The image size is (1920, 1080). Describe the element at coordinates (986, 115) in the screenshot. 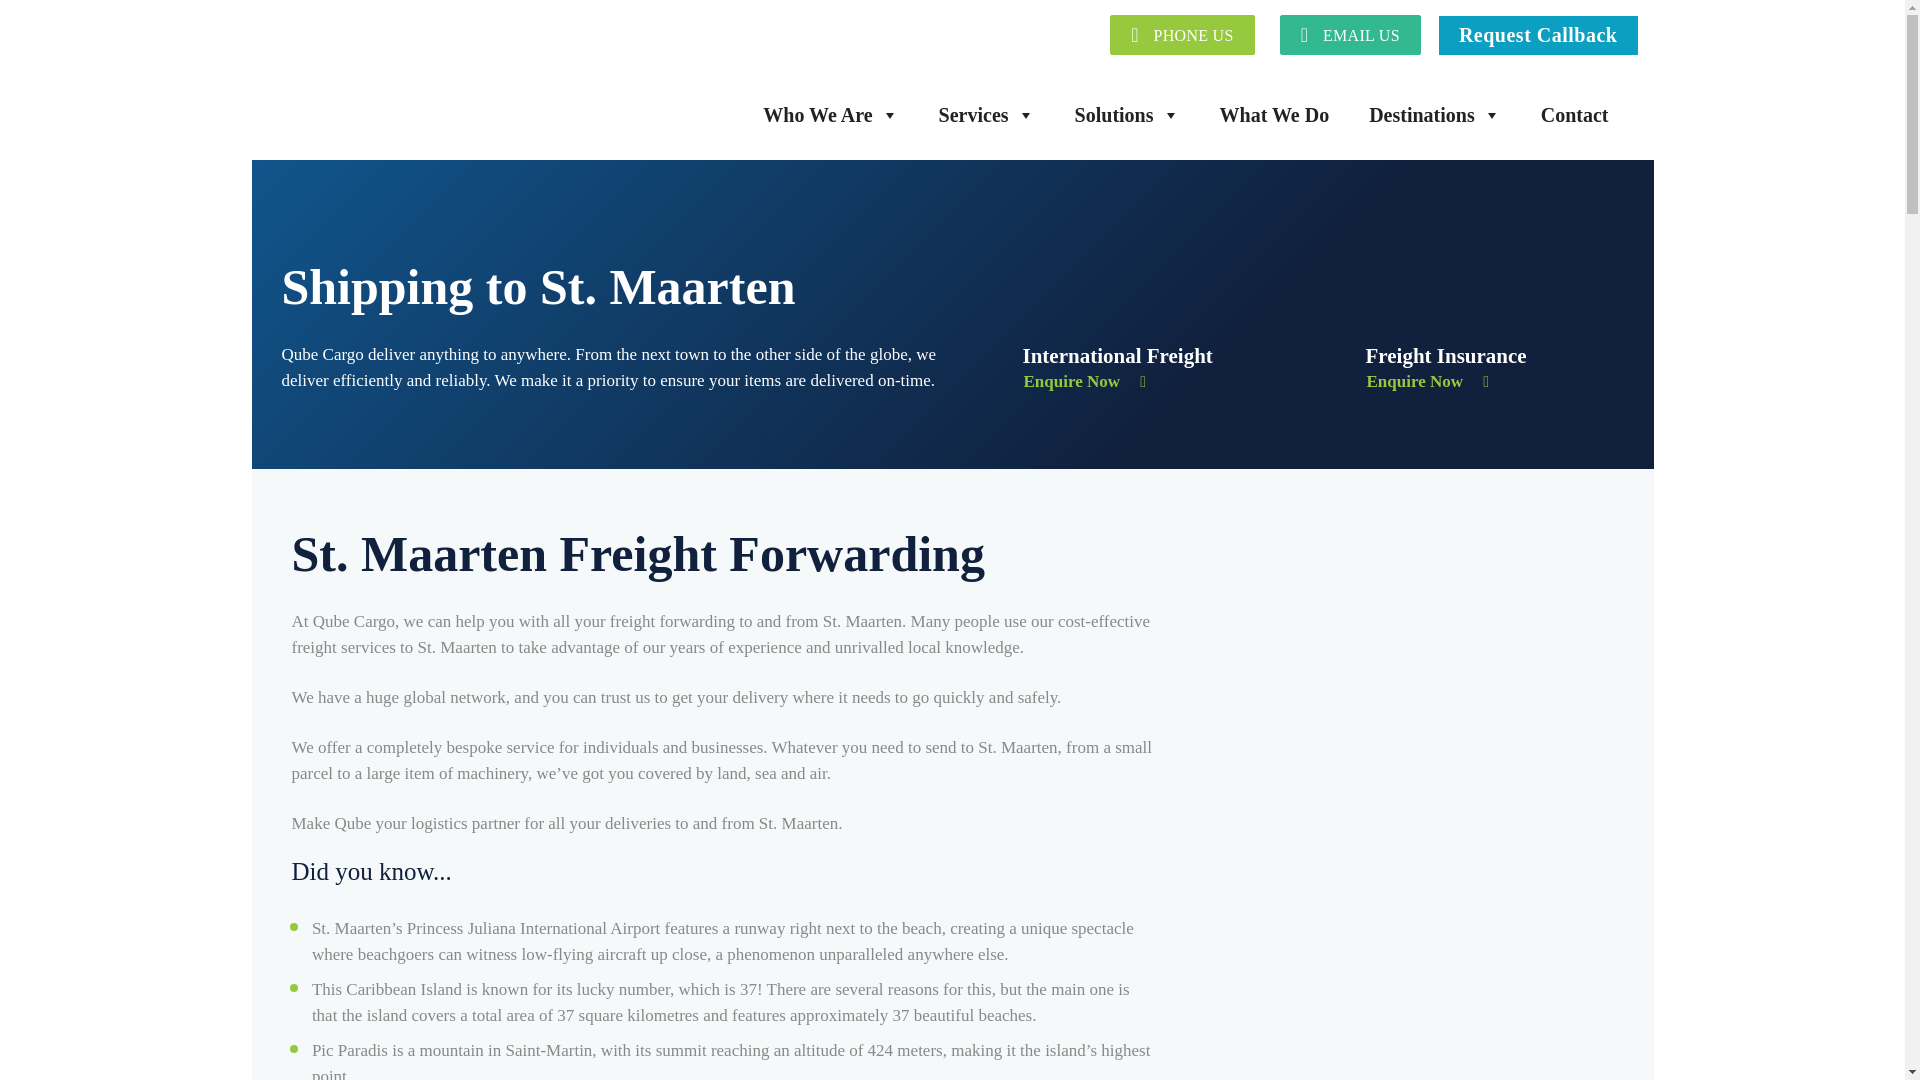

I see `Services` at that location.